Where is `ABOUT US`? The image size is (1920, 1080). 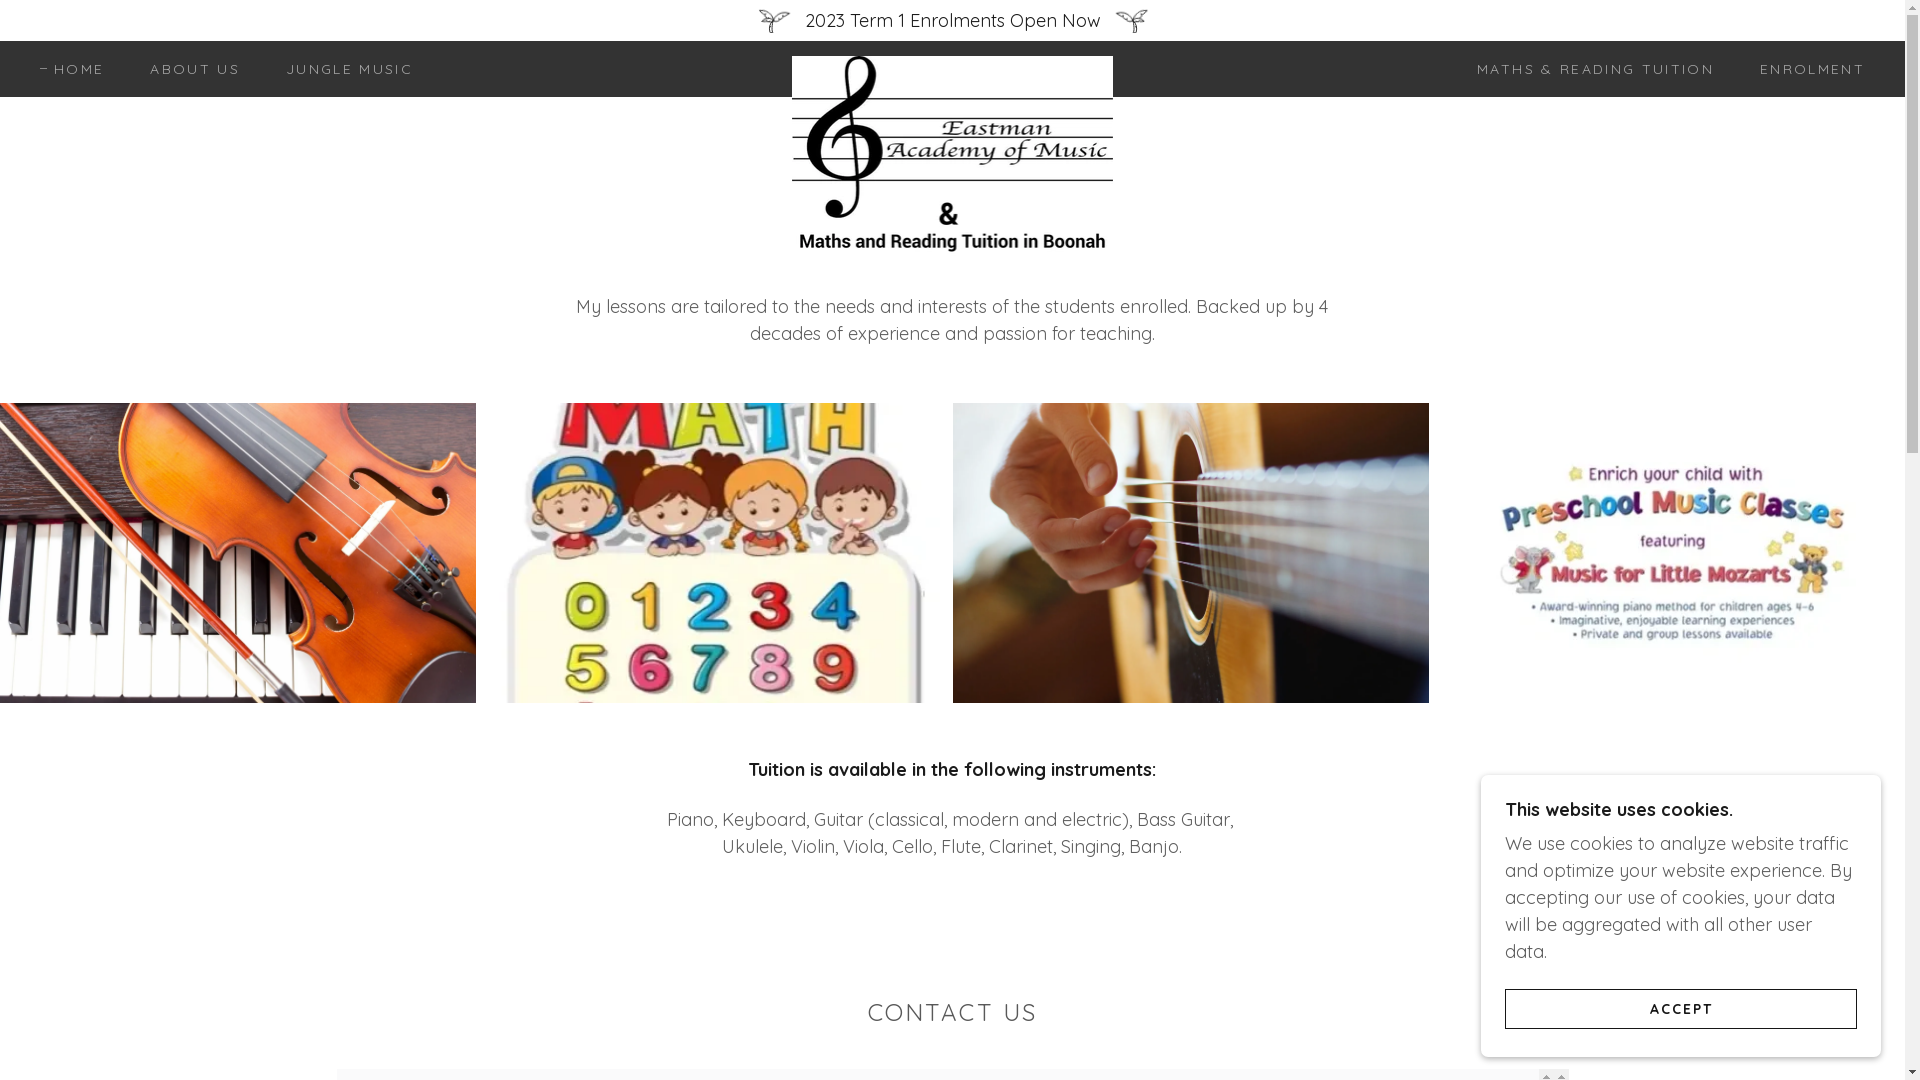 ABOUT US is located at coordinates (188, 69).